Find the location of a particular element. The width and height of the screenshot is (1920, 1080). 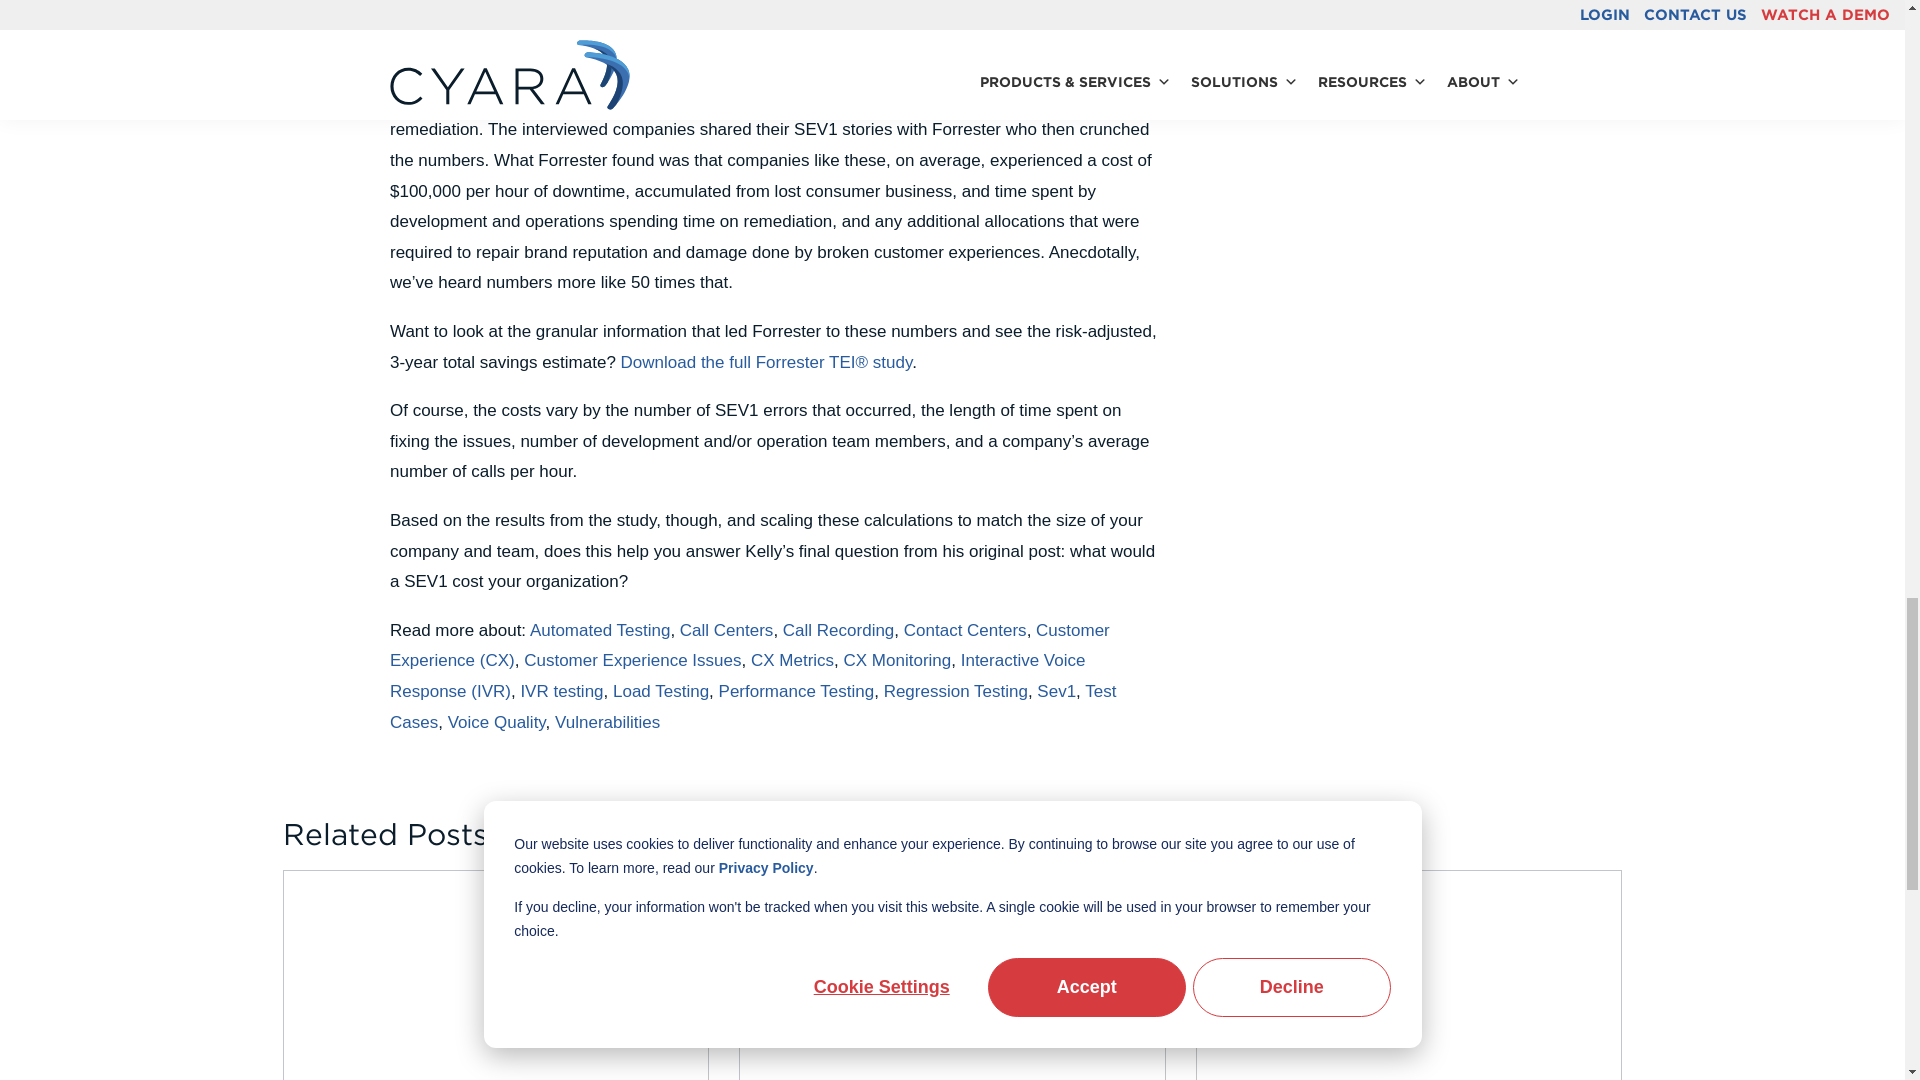

Sev1 is located at coordinates (1056, 690).